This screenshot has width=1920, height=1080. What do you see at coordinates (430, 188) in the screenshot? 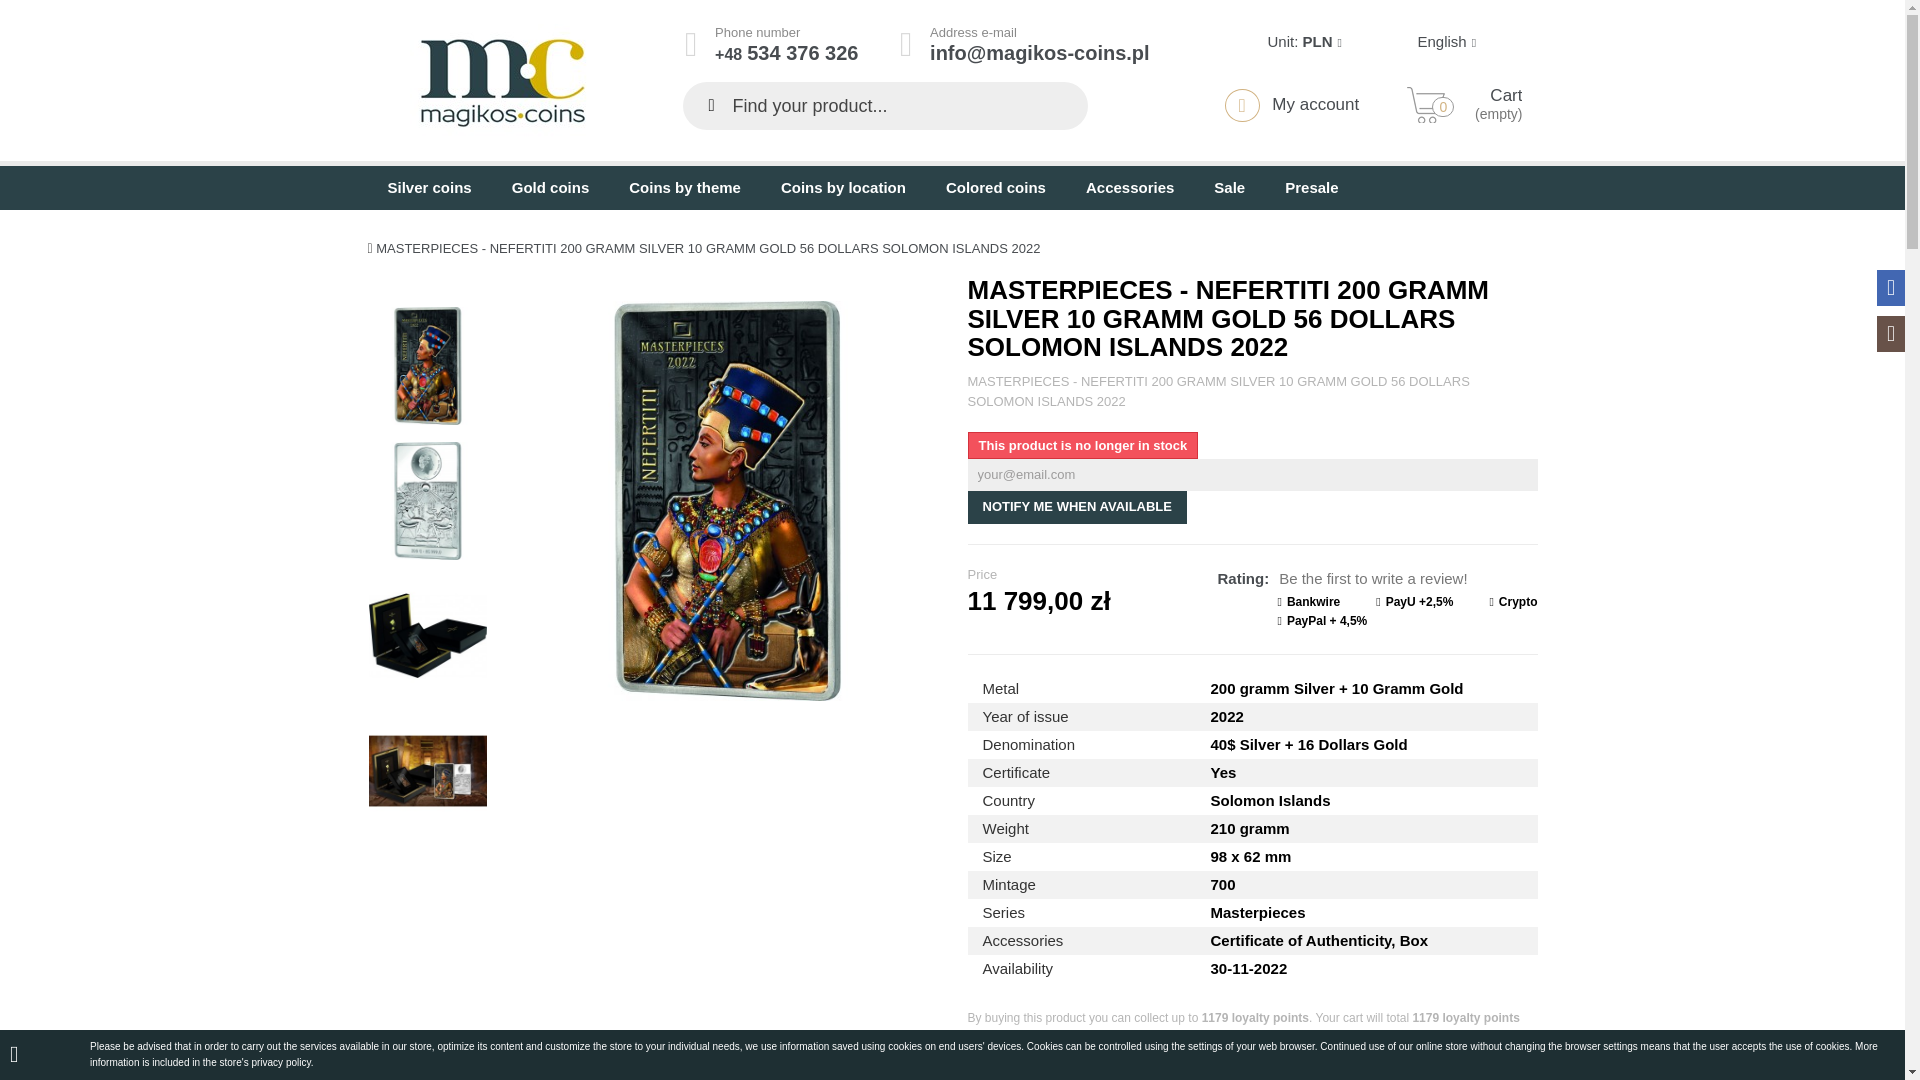
I see `Silver coins` at bounding box center [430, 188].